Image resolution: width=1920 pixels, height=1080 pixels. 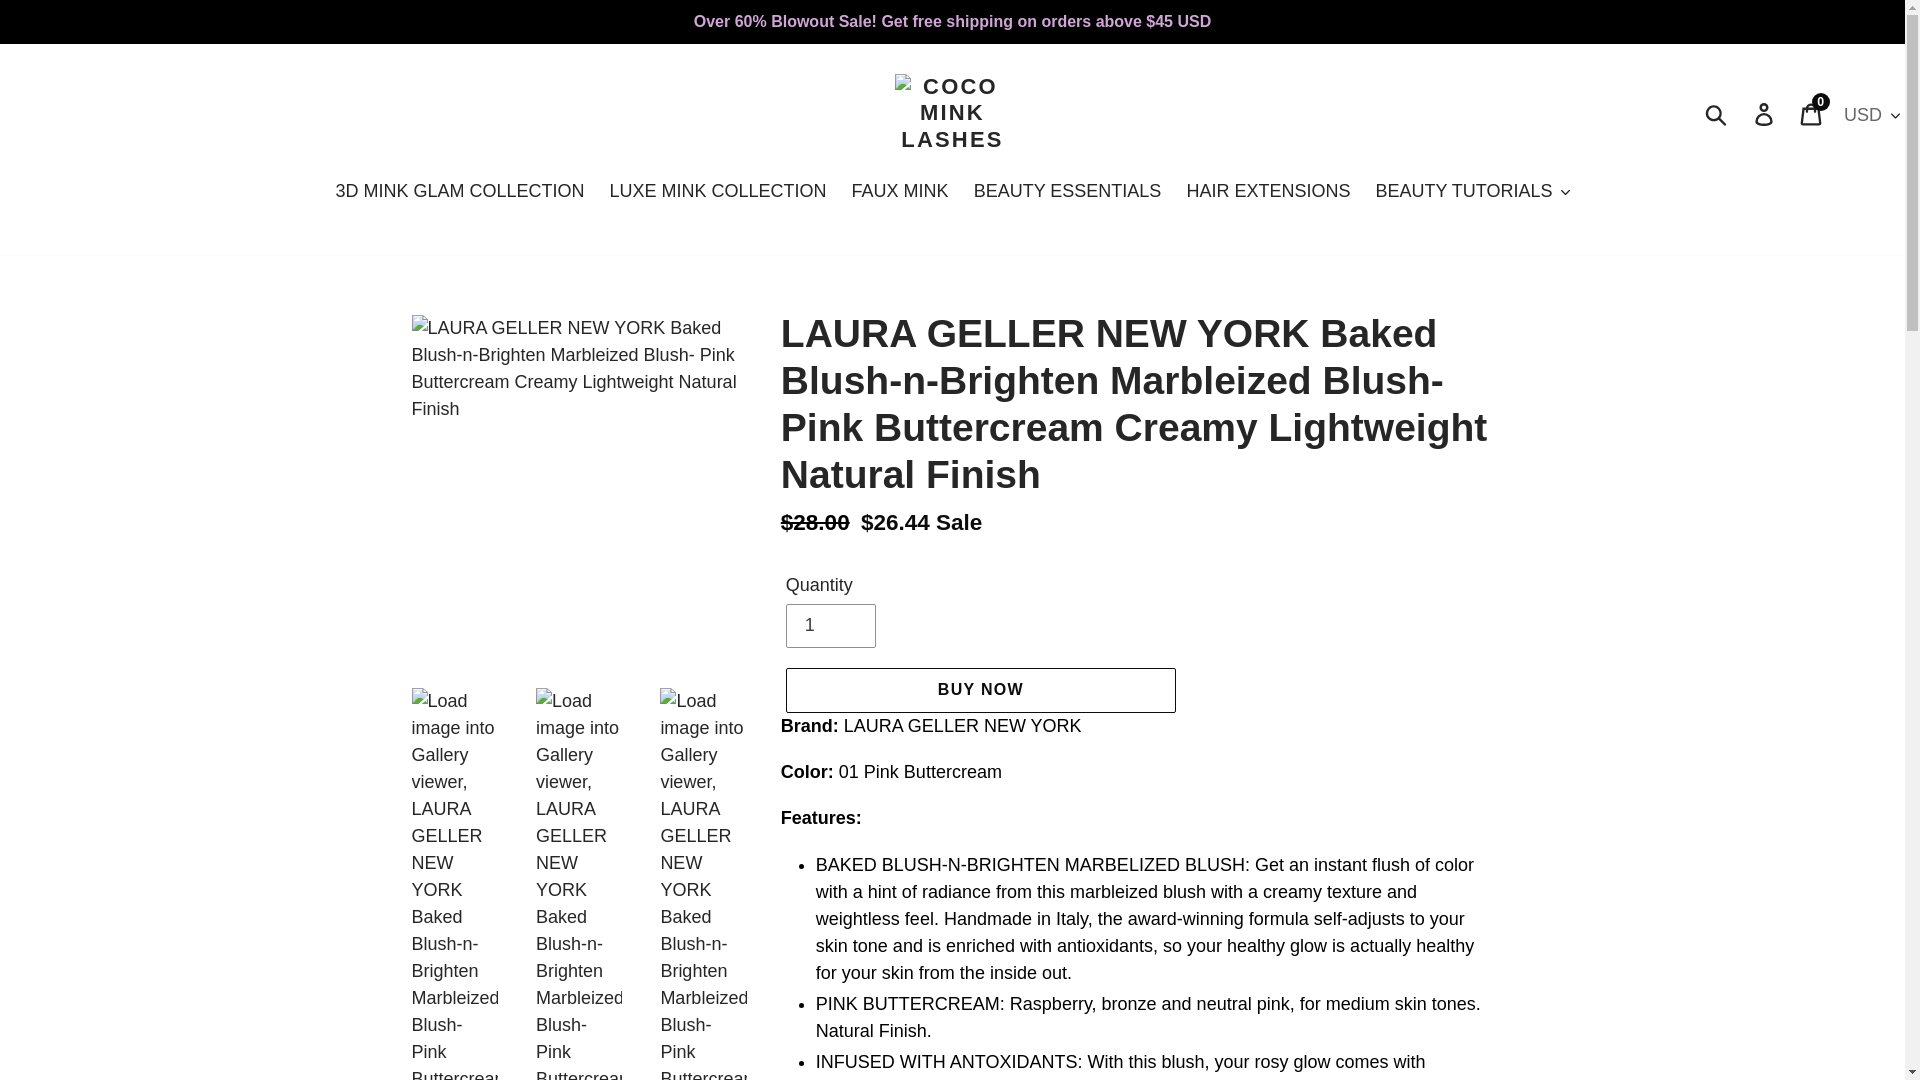 I want to click on Log in, so click(x=1765, y=113).